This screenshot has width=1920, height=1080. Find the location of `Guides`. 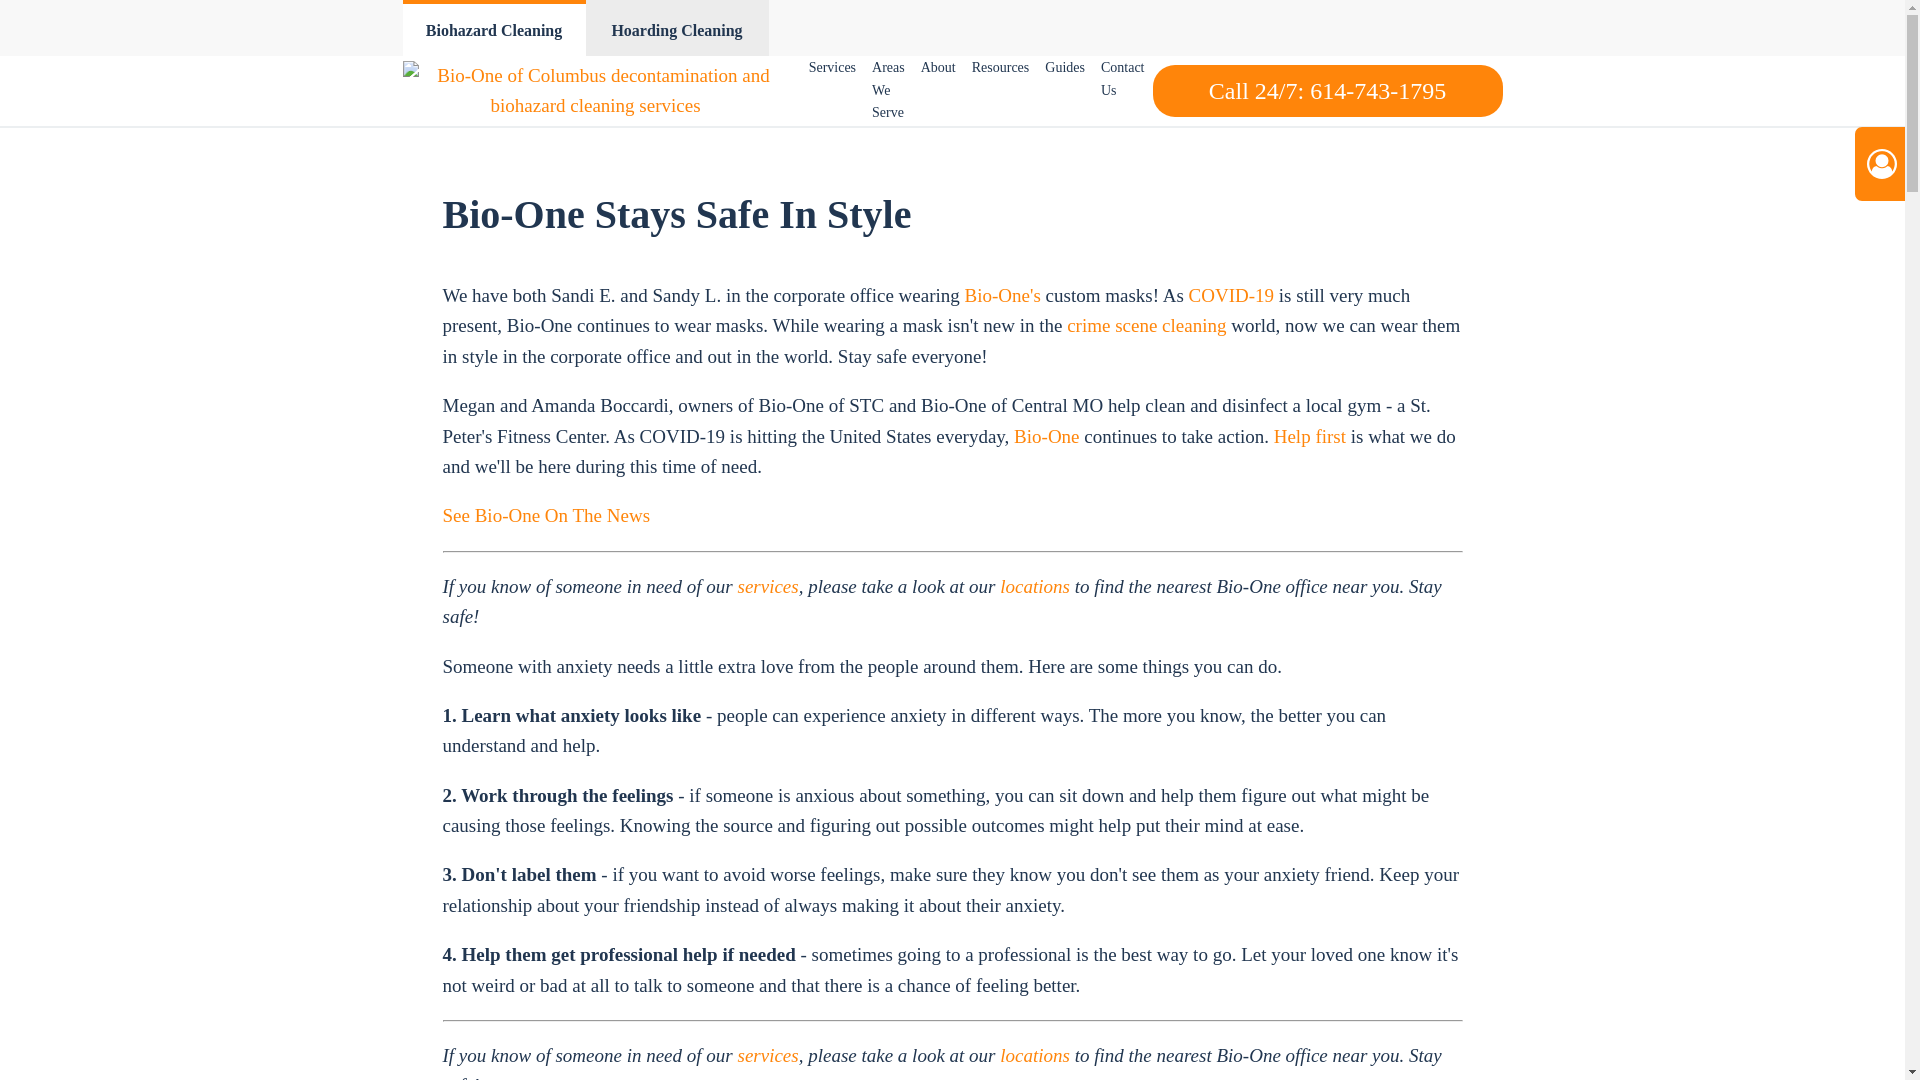

Guides is located at coordinates (1064, 68).